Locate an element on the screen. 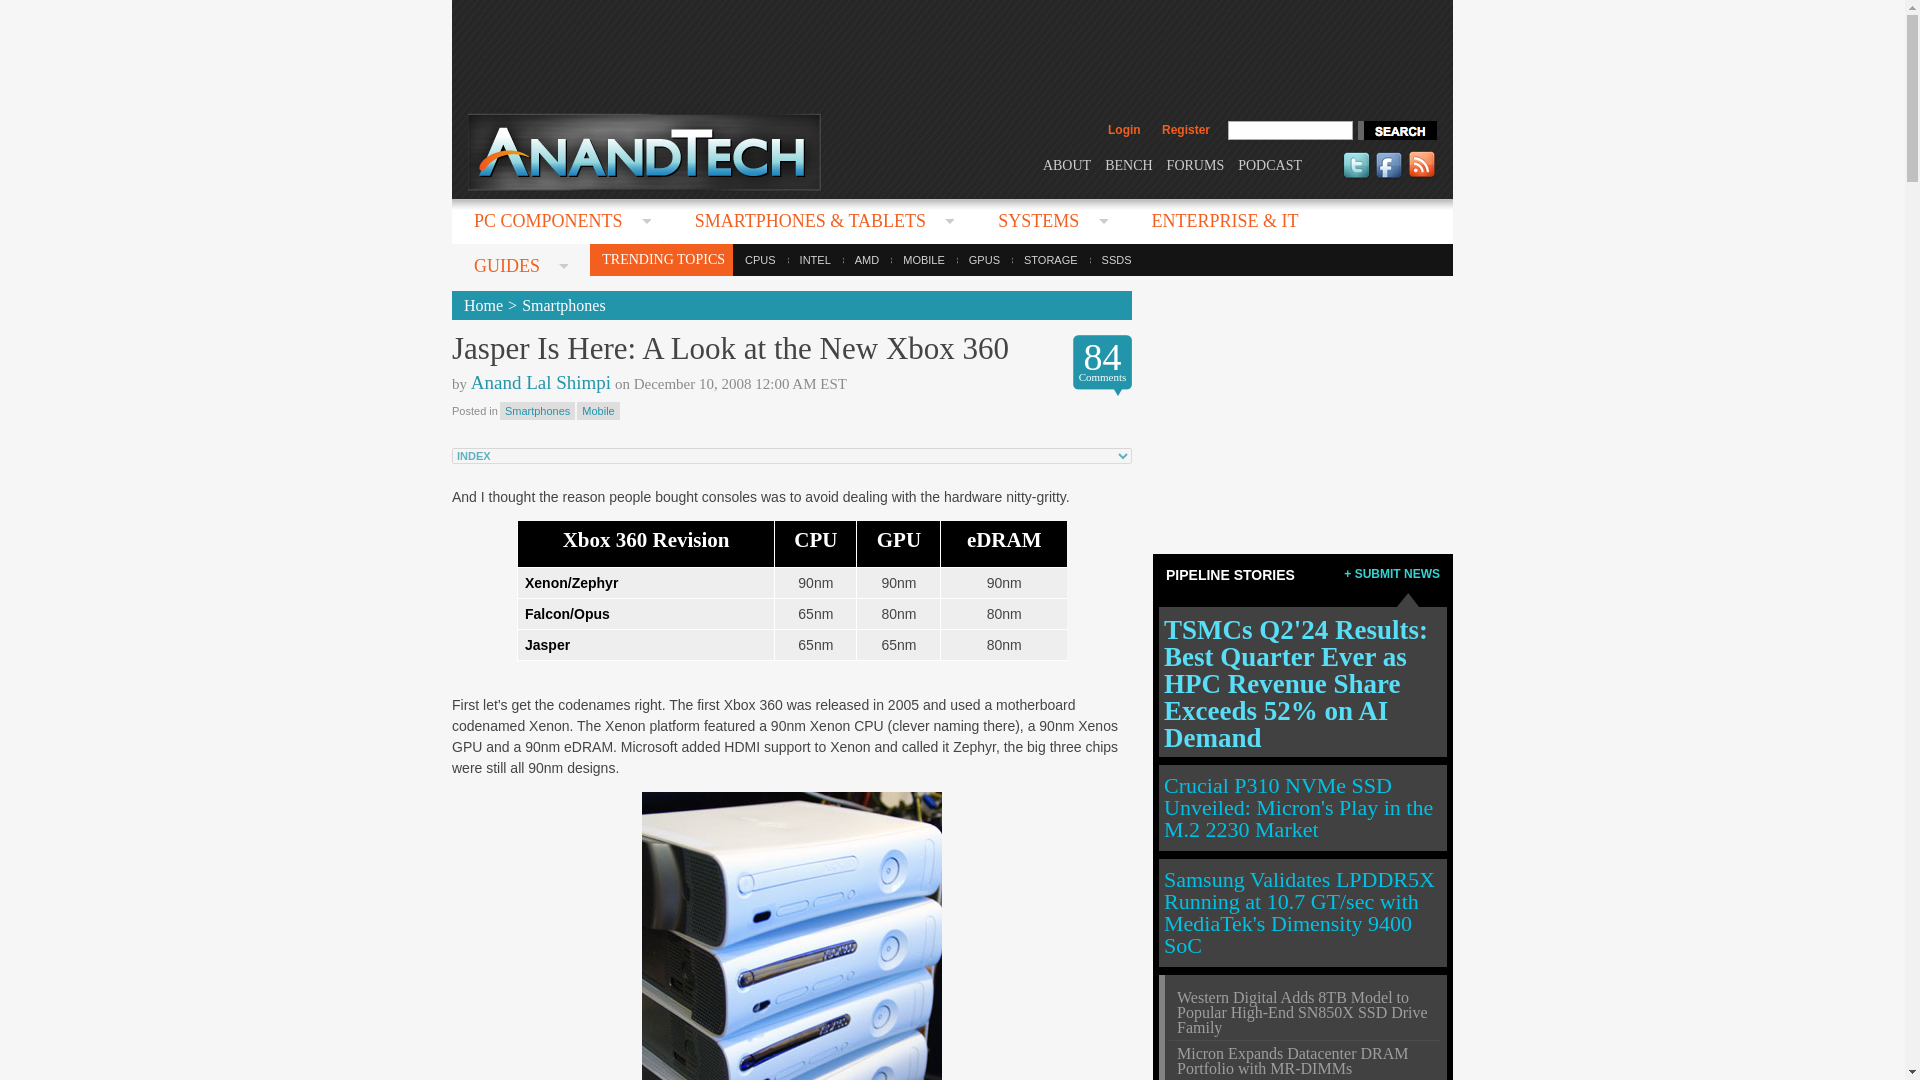 The width and height of the screenshot is (1920, 1080). FORUMS is located at coordinates (1196, 164).